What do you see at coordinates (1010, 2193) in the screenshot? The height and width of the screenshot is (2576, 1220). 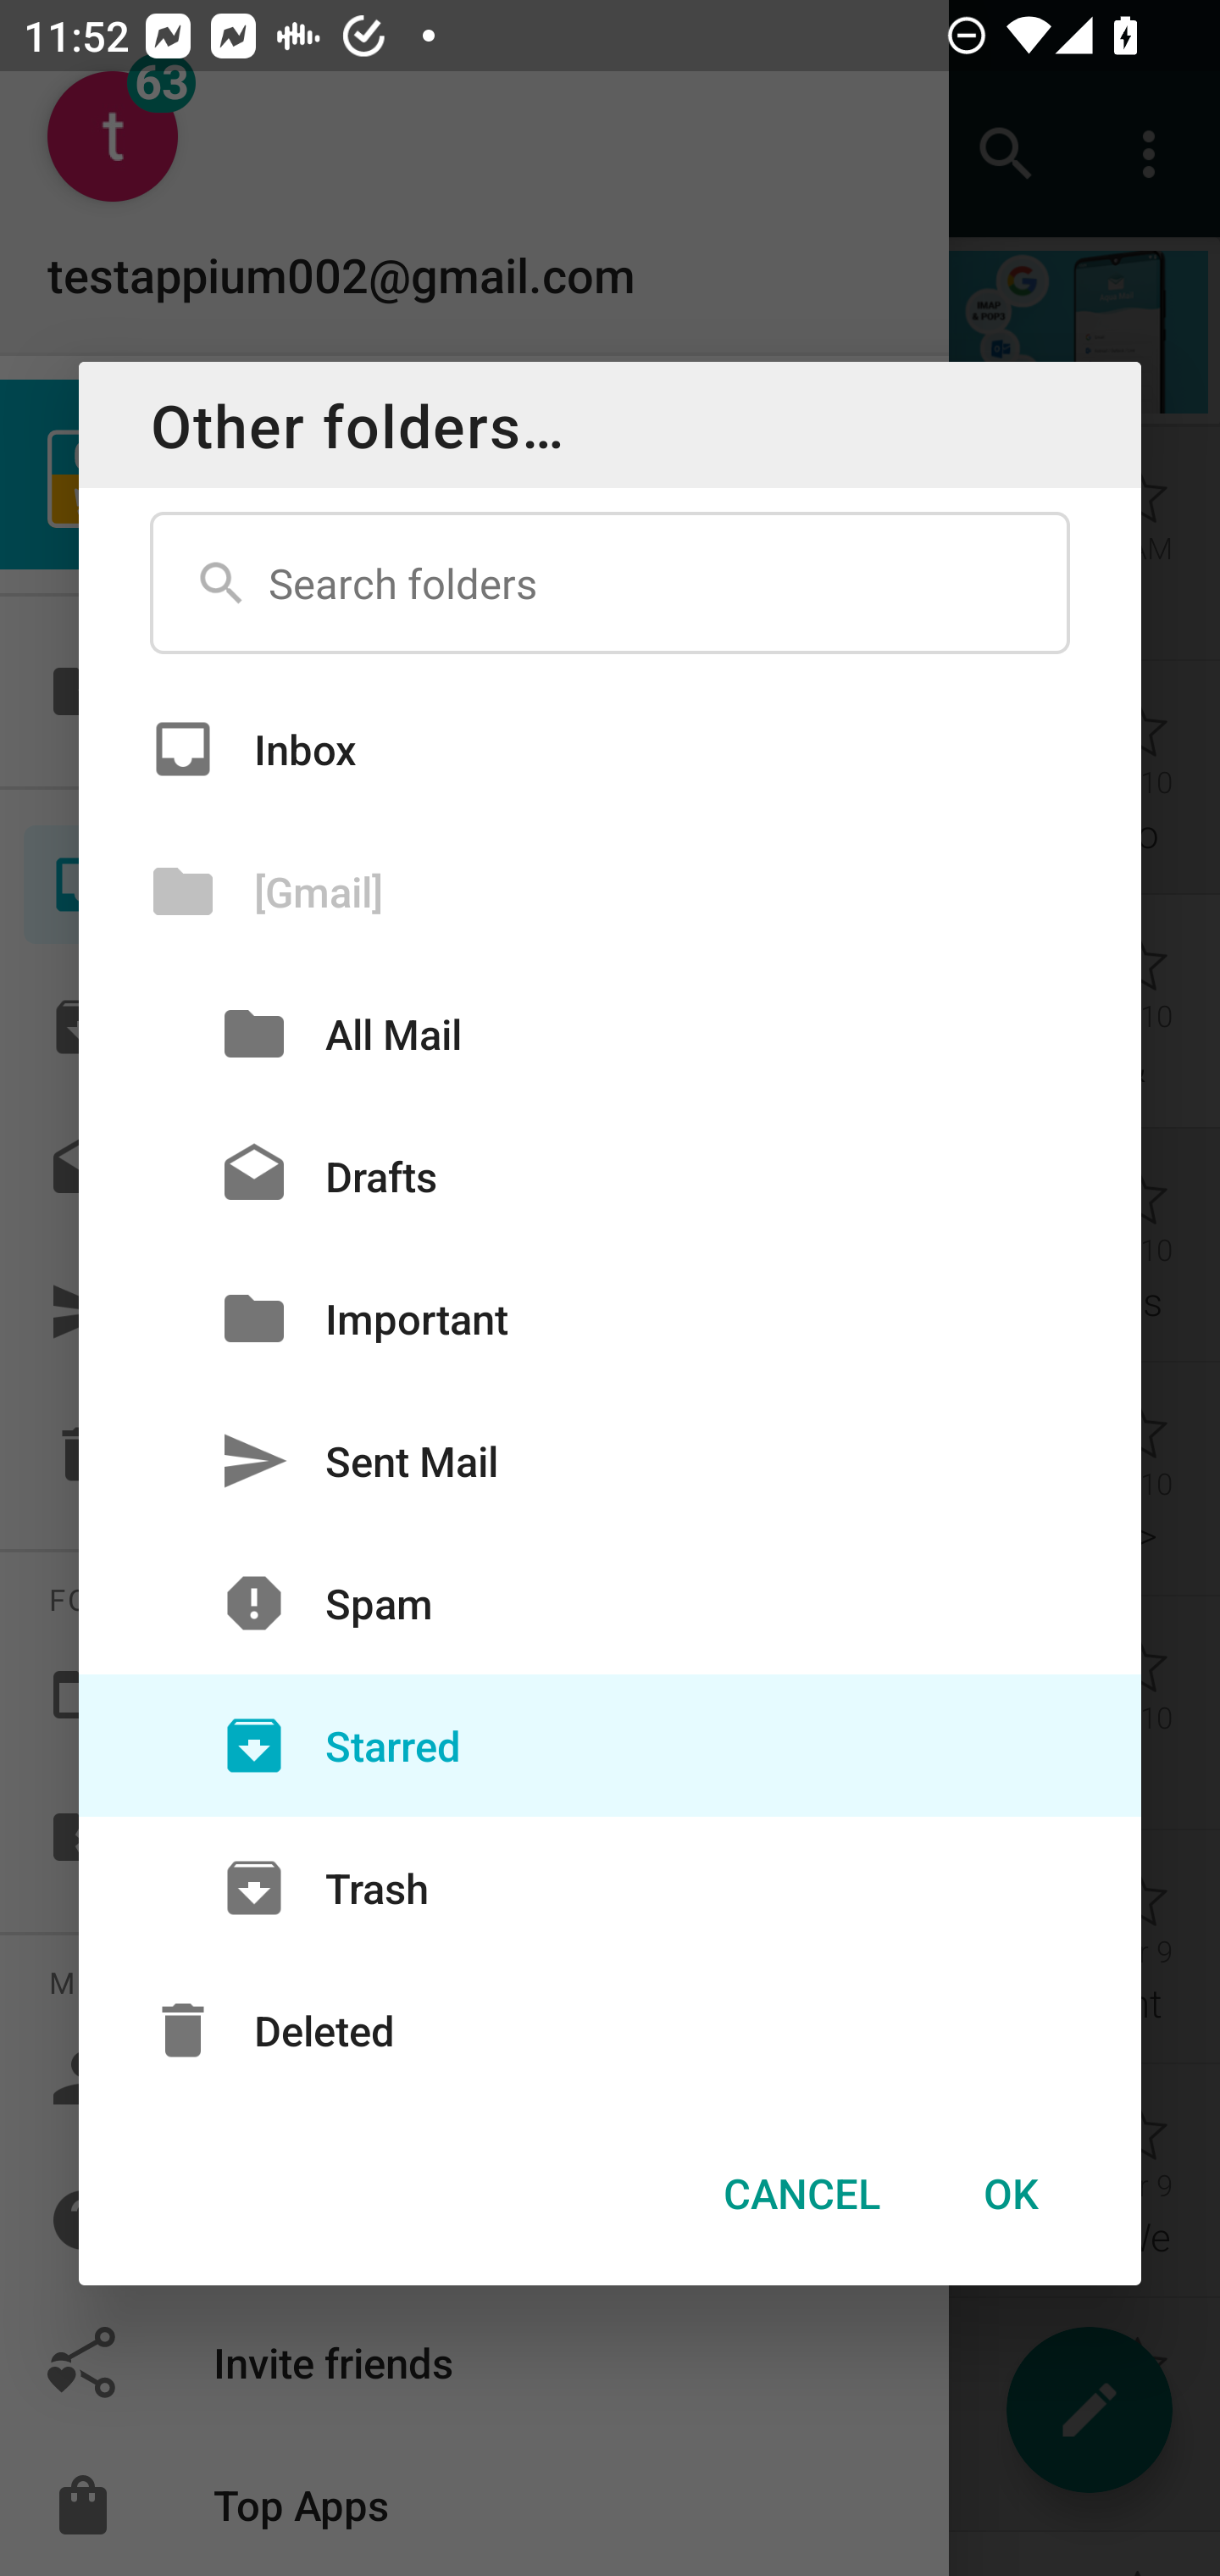 I see `OK` at bounding box center [1010, 2193].